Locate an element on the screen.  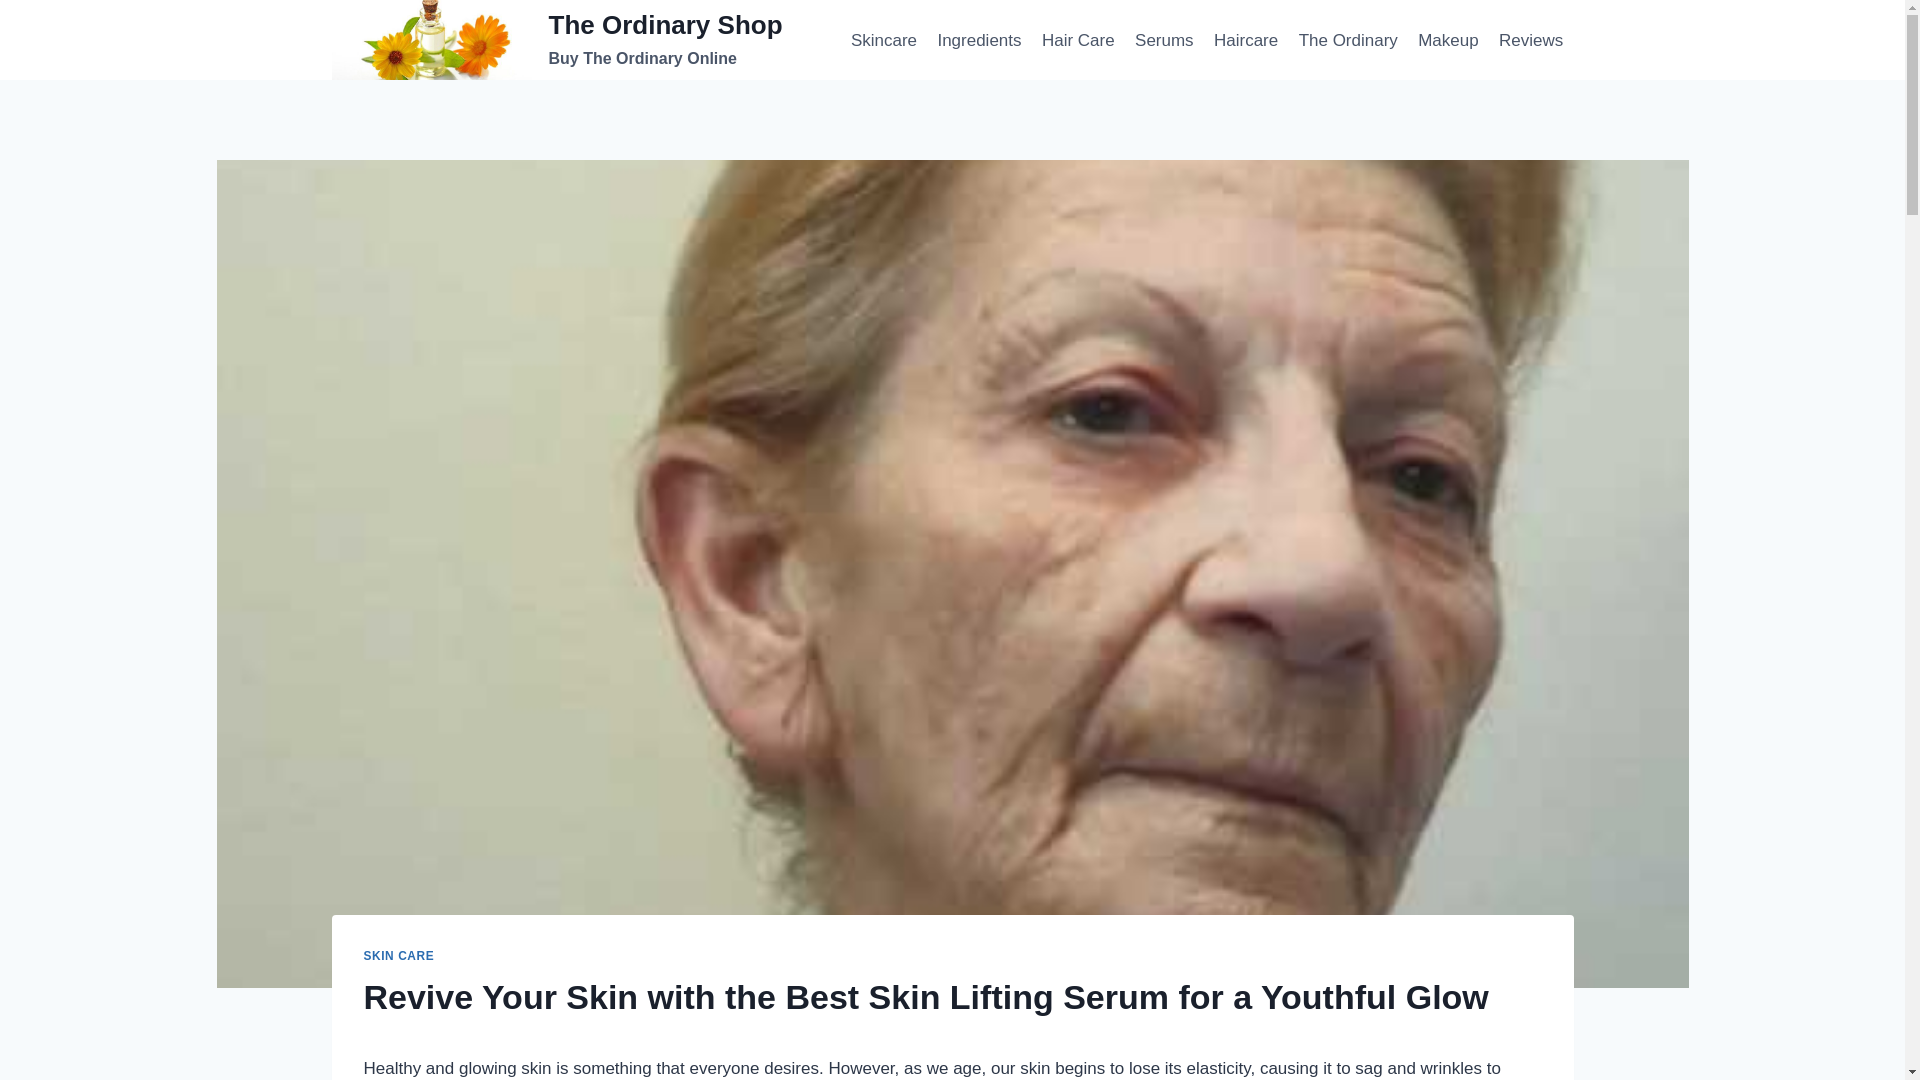
Ingredients is located at coordinates (1078, 39).